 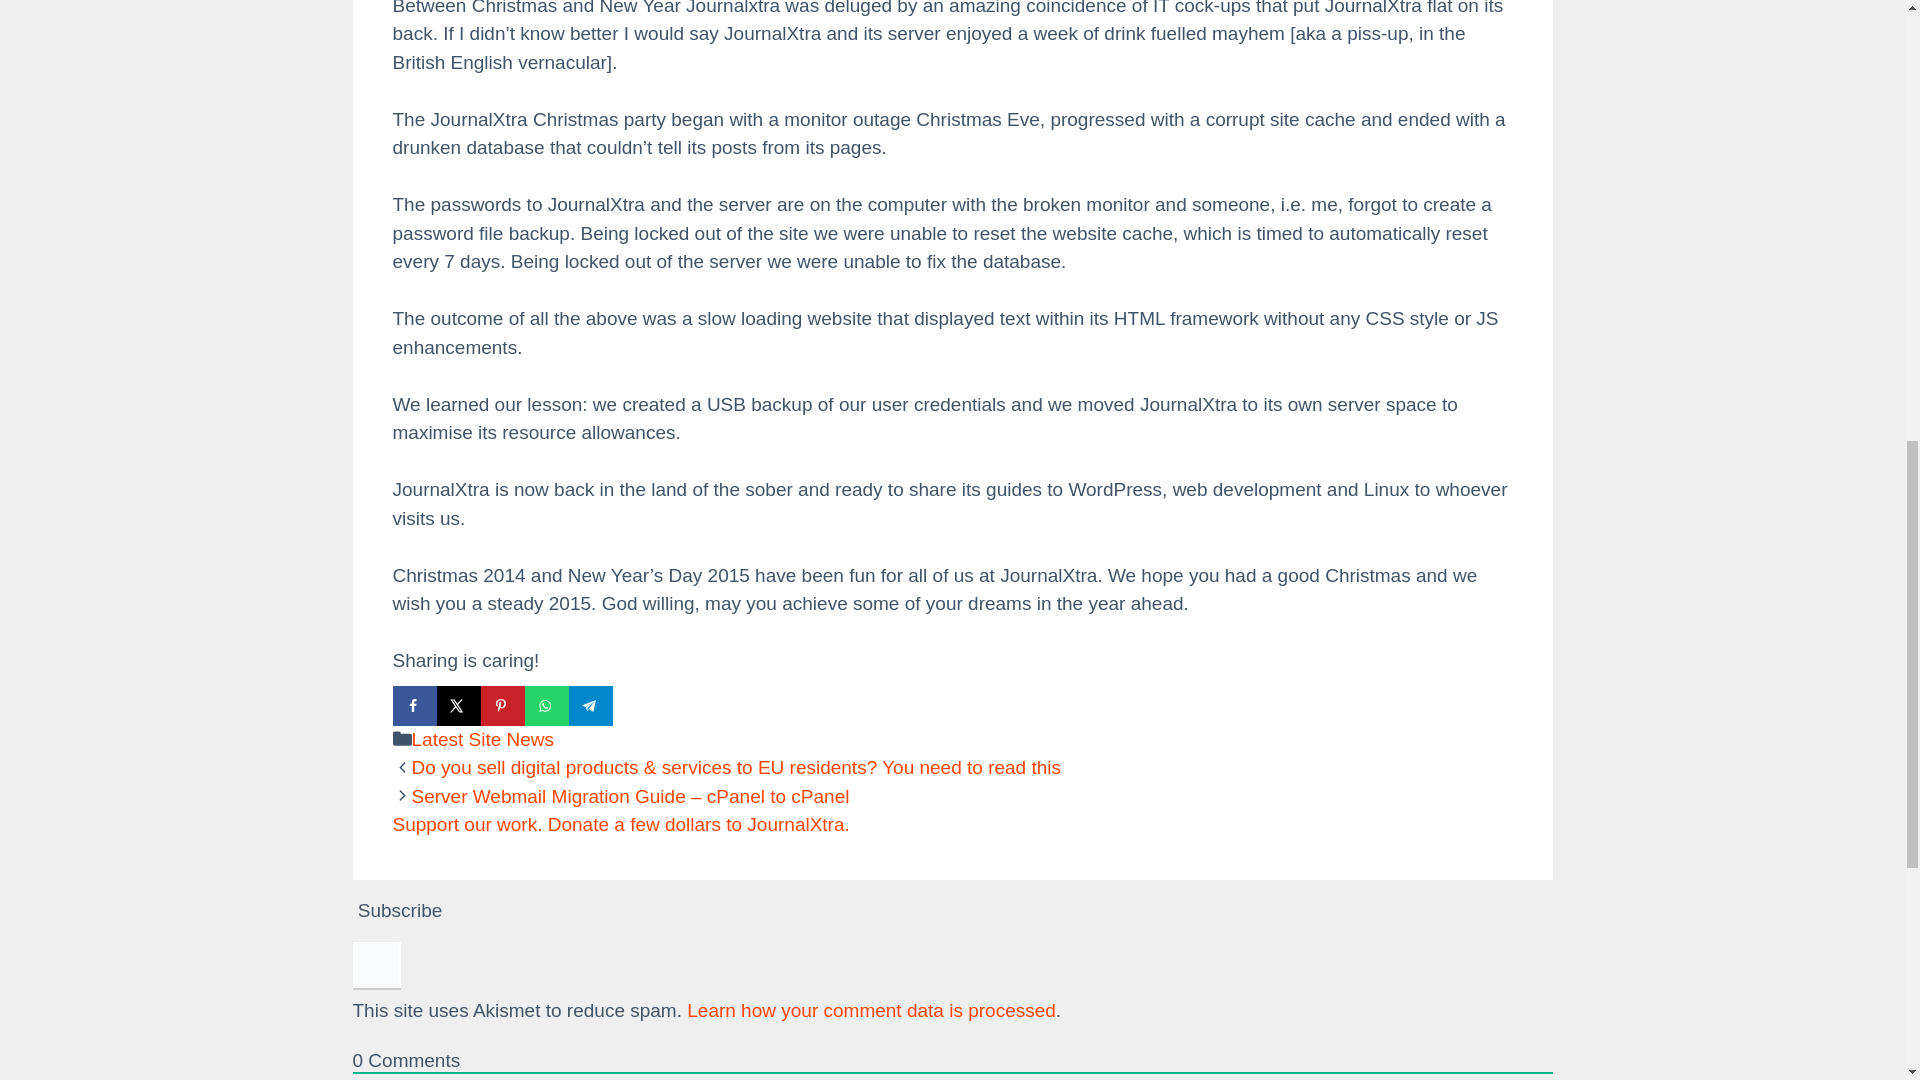 I want to click on Send over email, so click(x=634, y=705).